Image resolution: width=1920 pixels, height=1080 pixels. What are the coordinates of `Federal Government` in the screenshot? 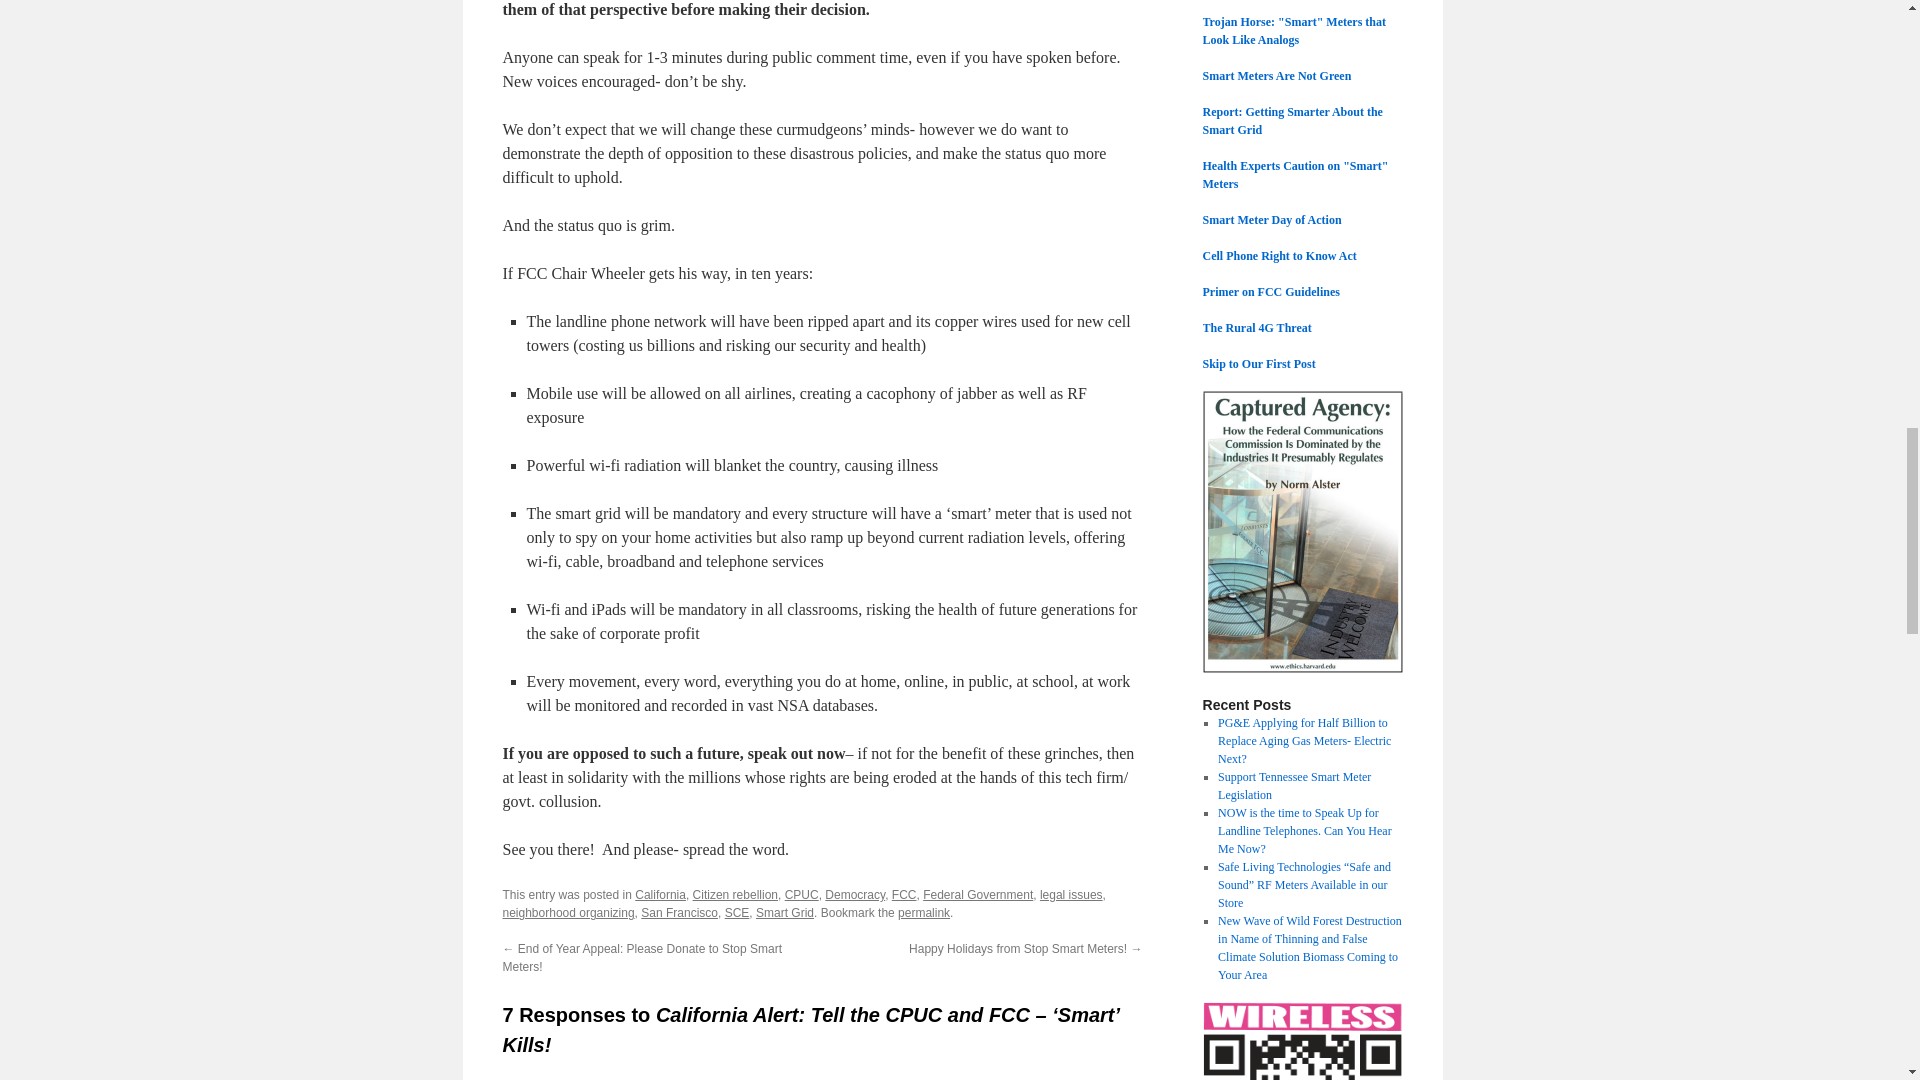 It's located at (978, 894).